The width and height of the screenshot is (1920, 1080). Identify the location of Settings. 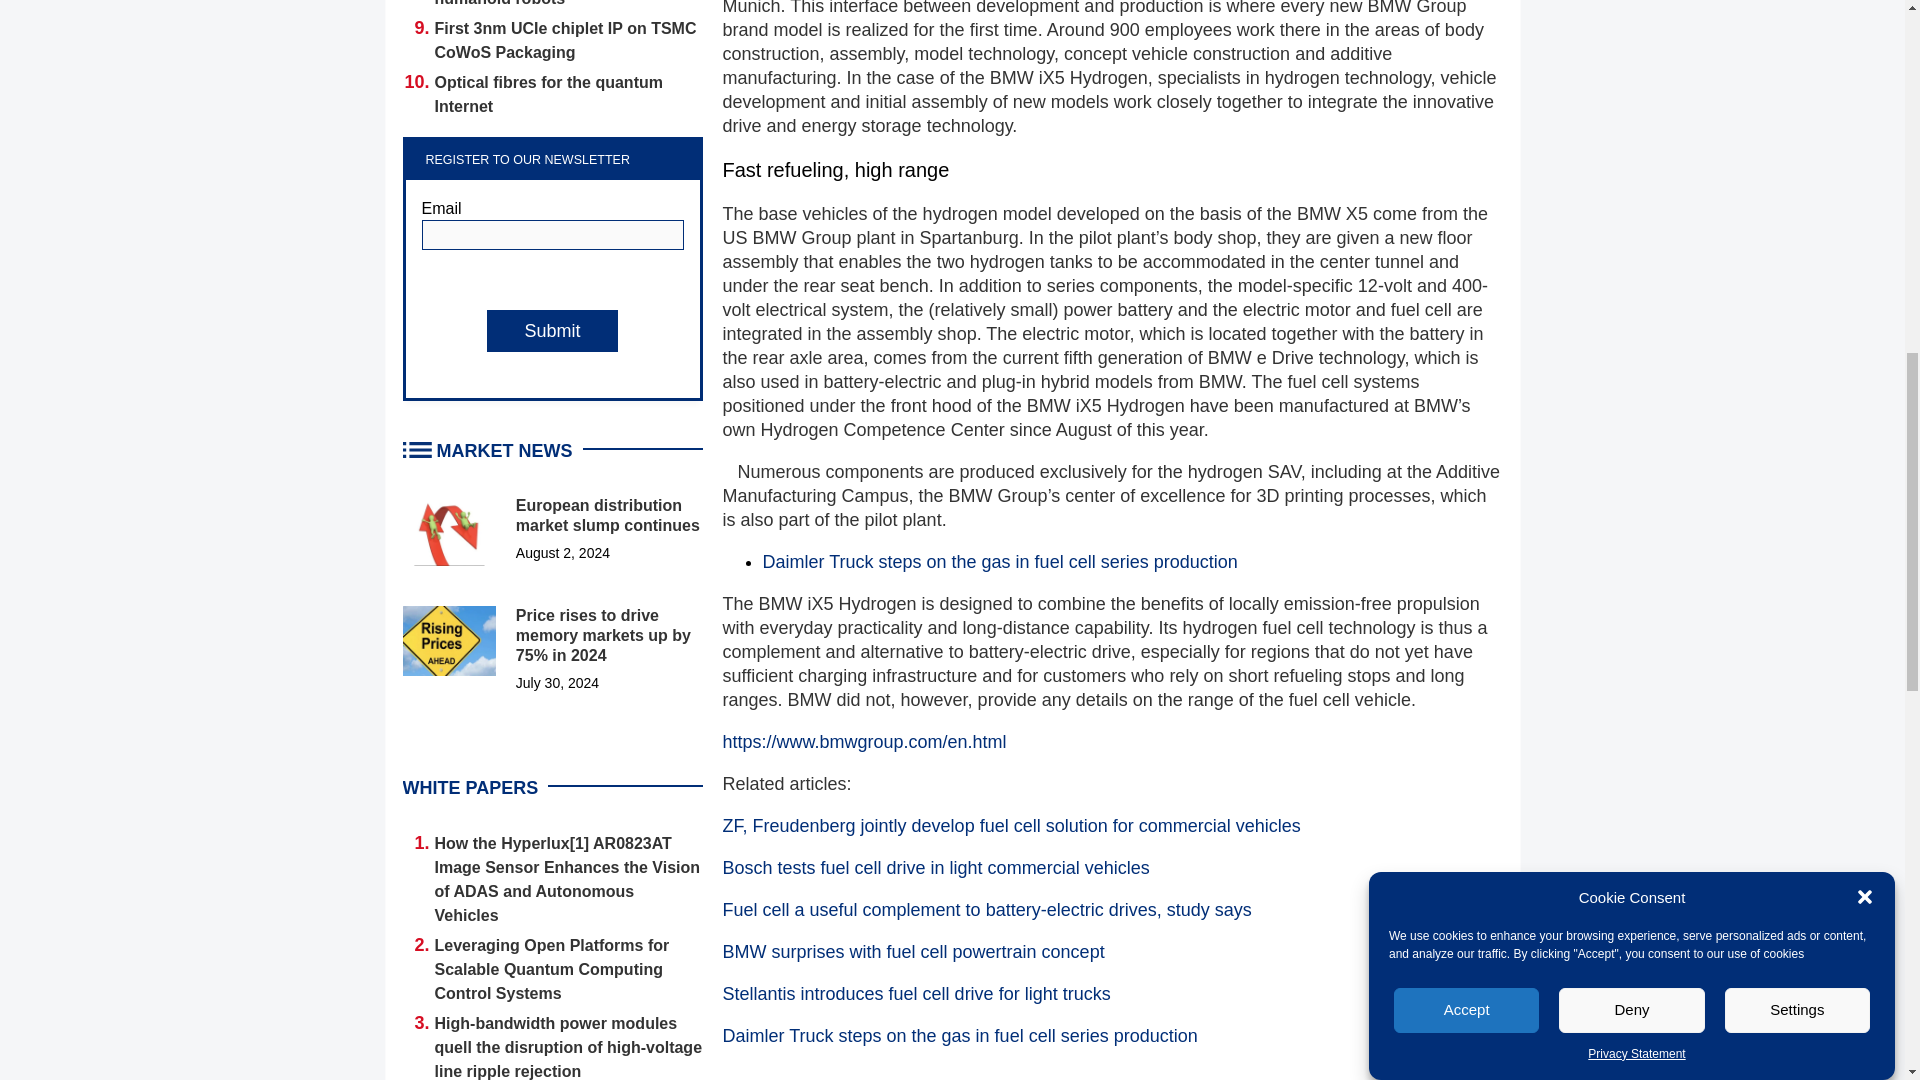
(1797, 290).